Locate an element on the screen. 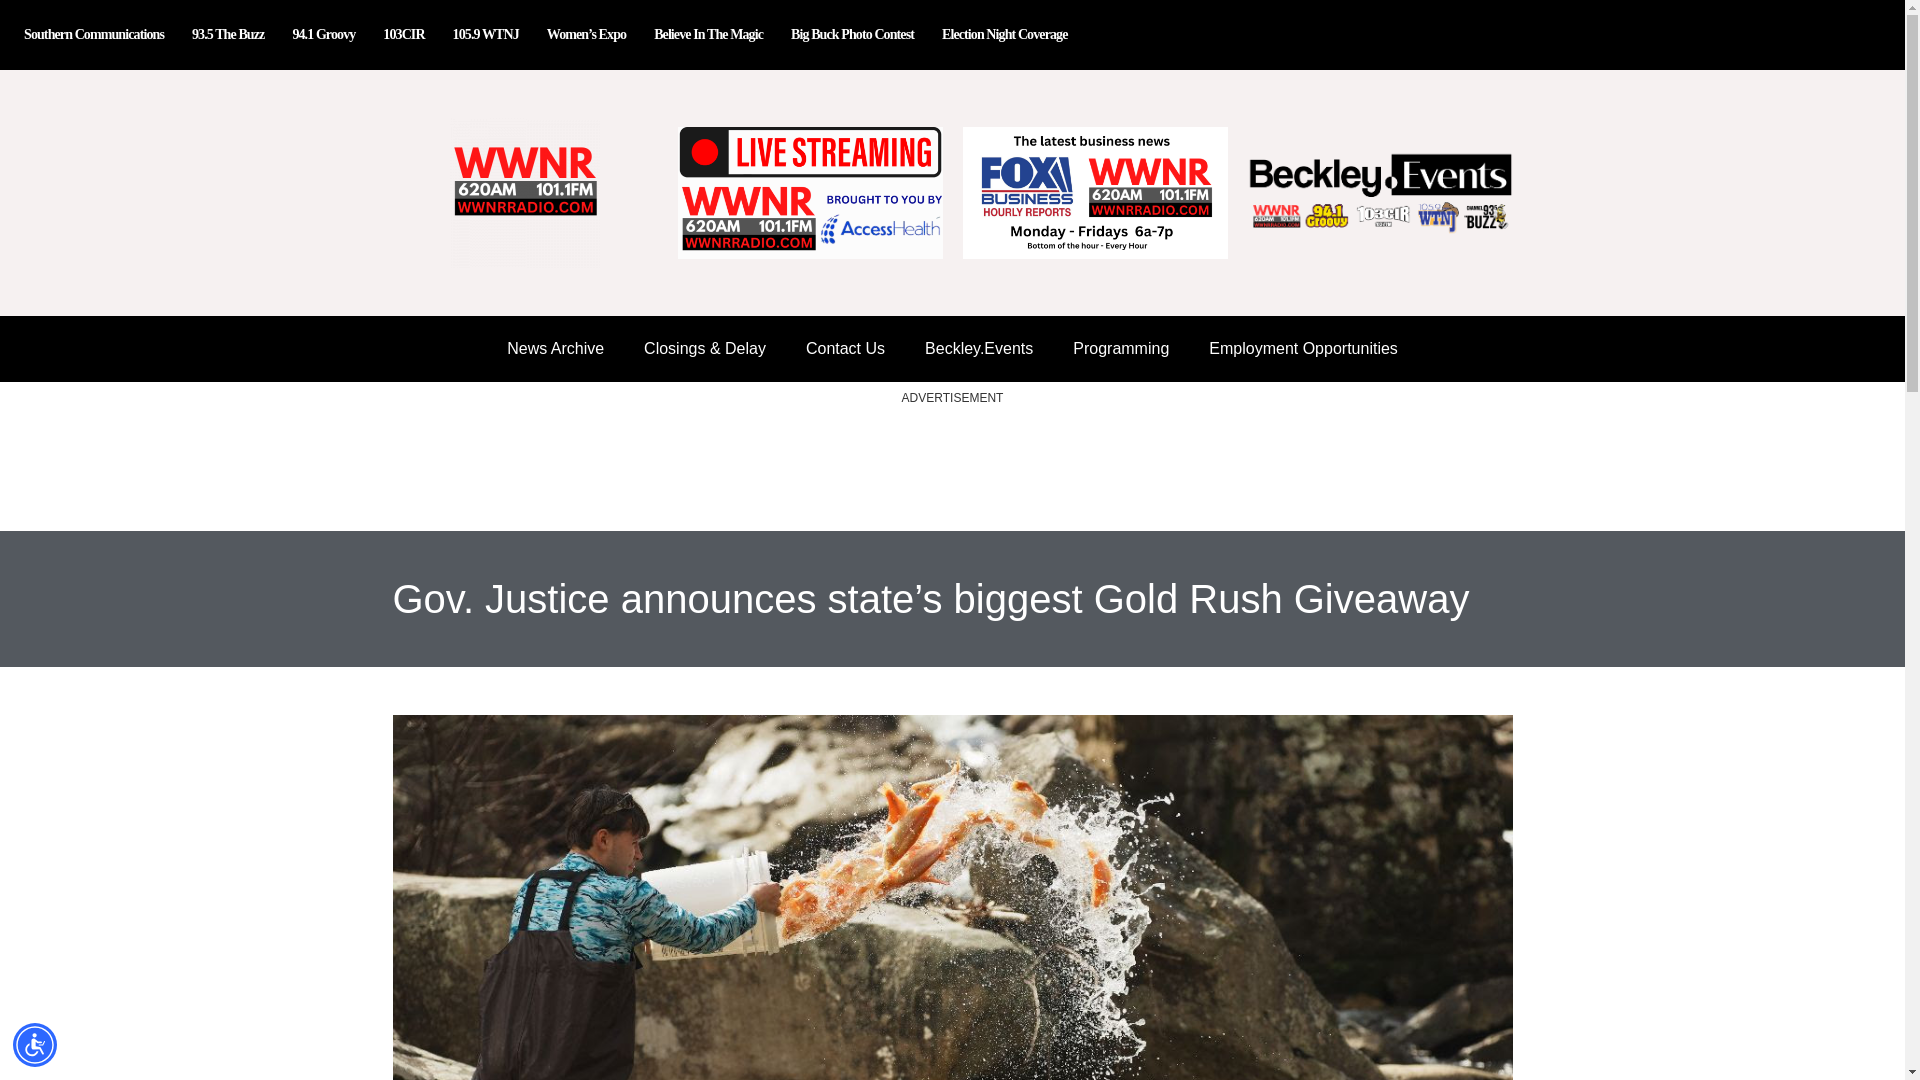 This screenshot has width=1920, height=1080. 94.1 Groovy is located at coordinates (323, 34).